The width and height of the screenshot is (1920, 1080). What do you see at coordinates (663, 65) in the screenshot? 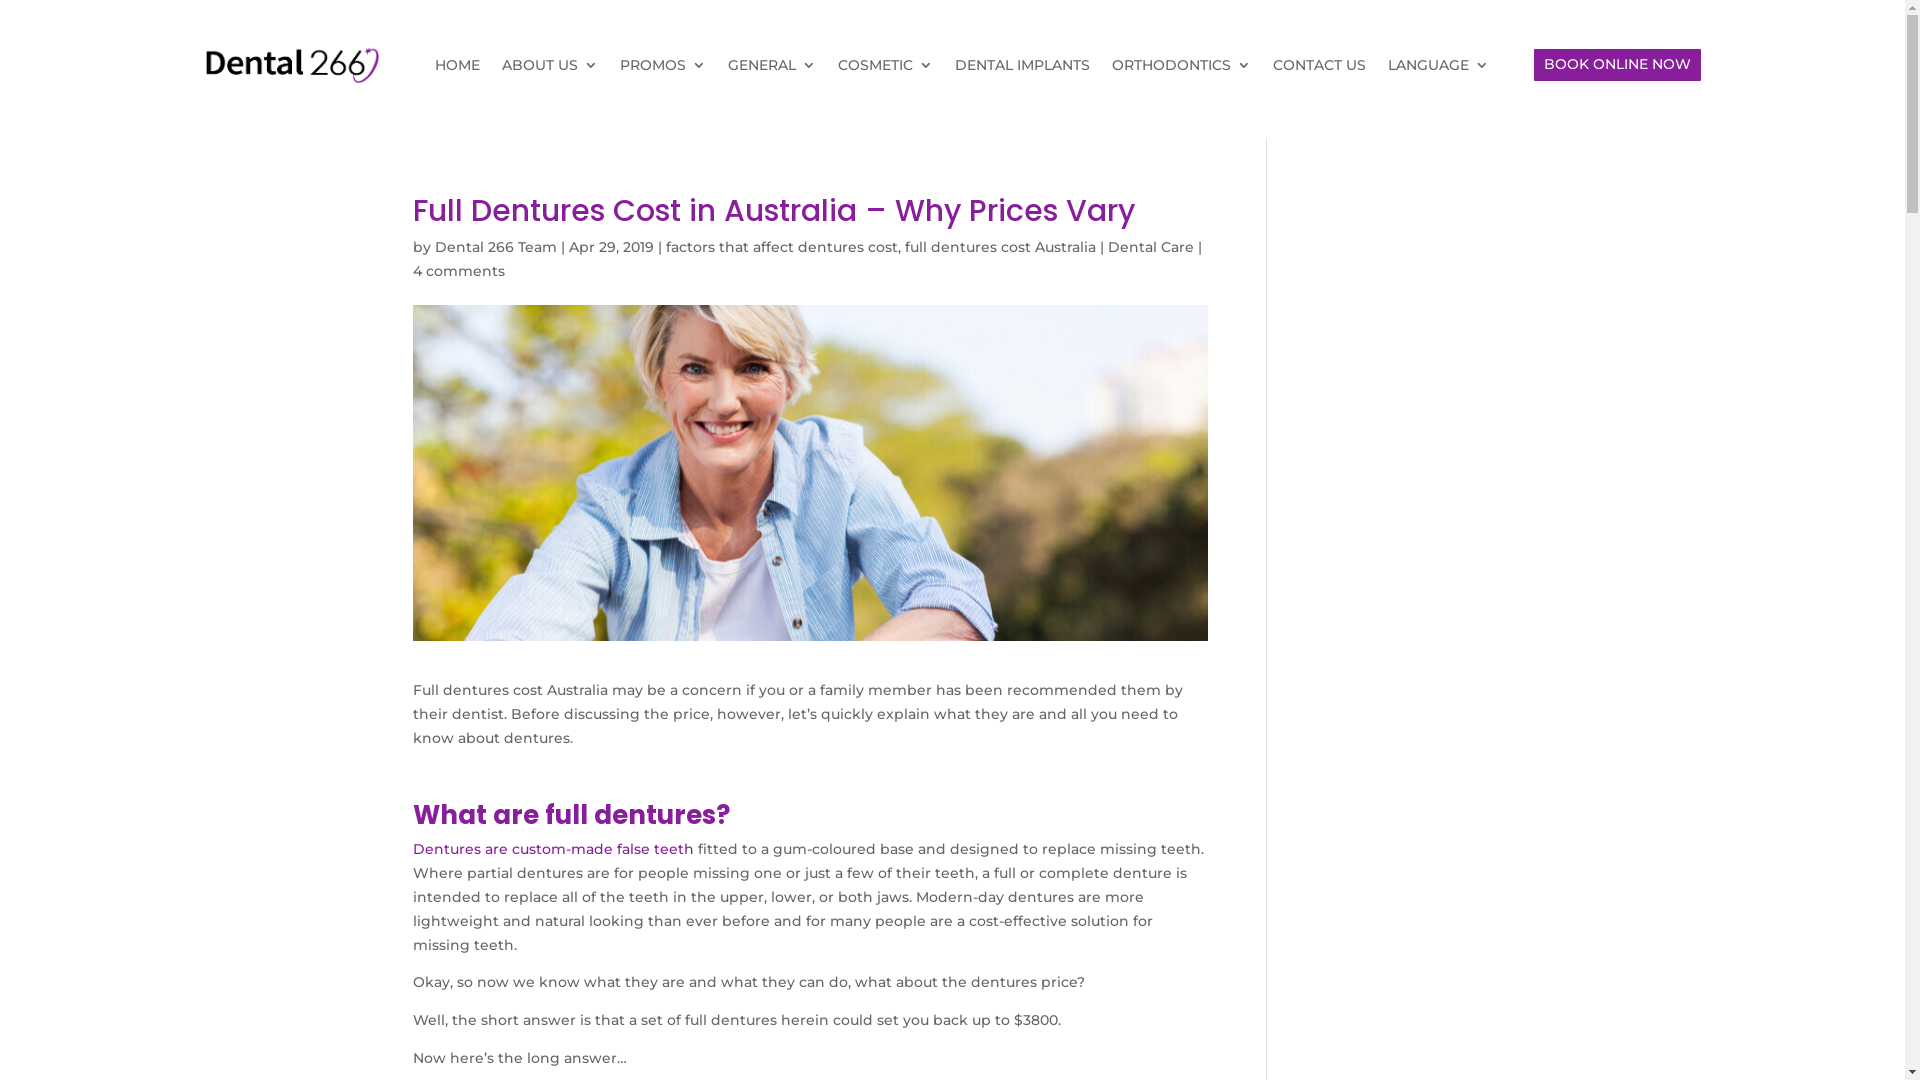
I see `PROMOS` at bounding box center [663, 65].